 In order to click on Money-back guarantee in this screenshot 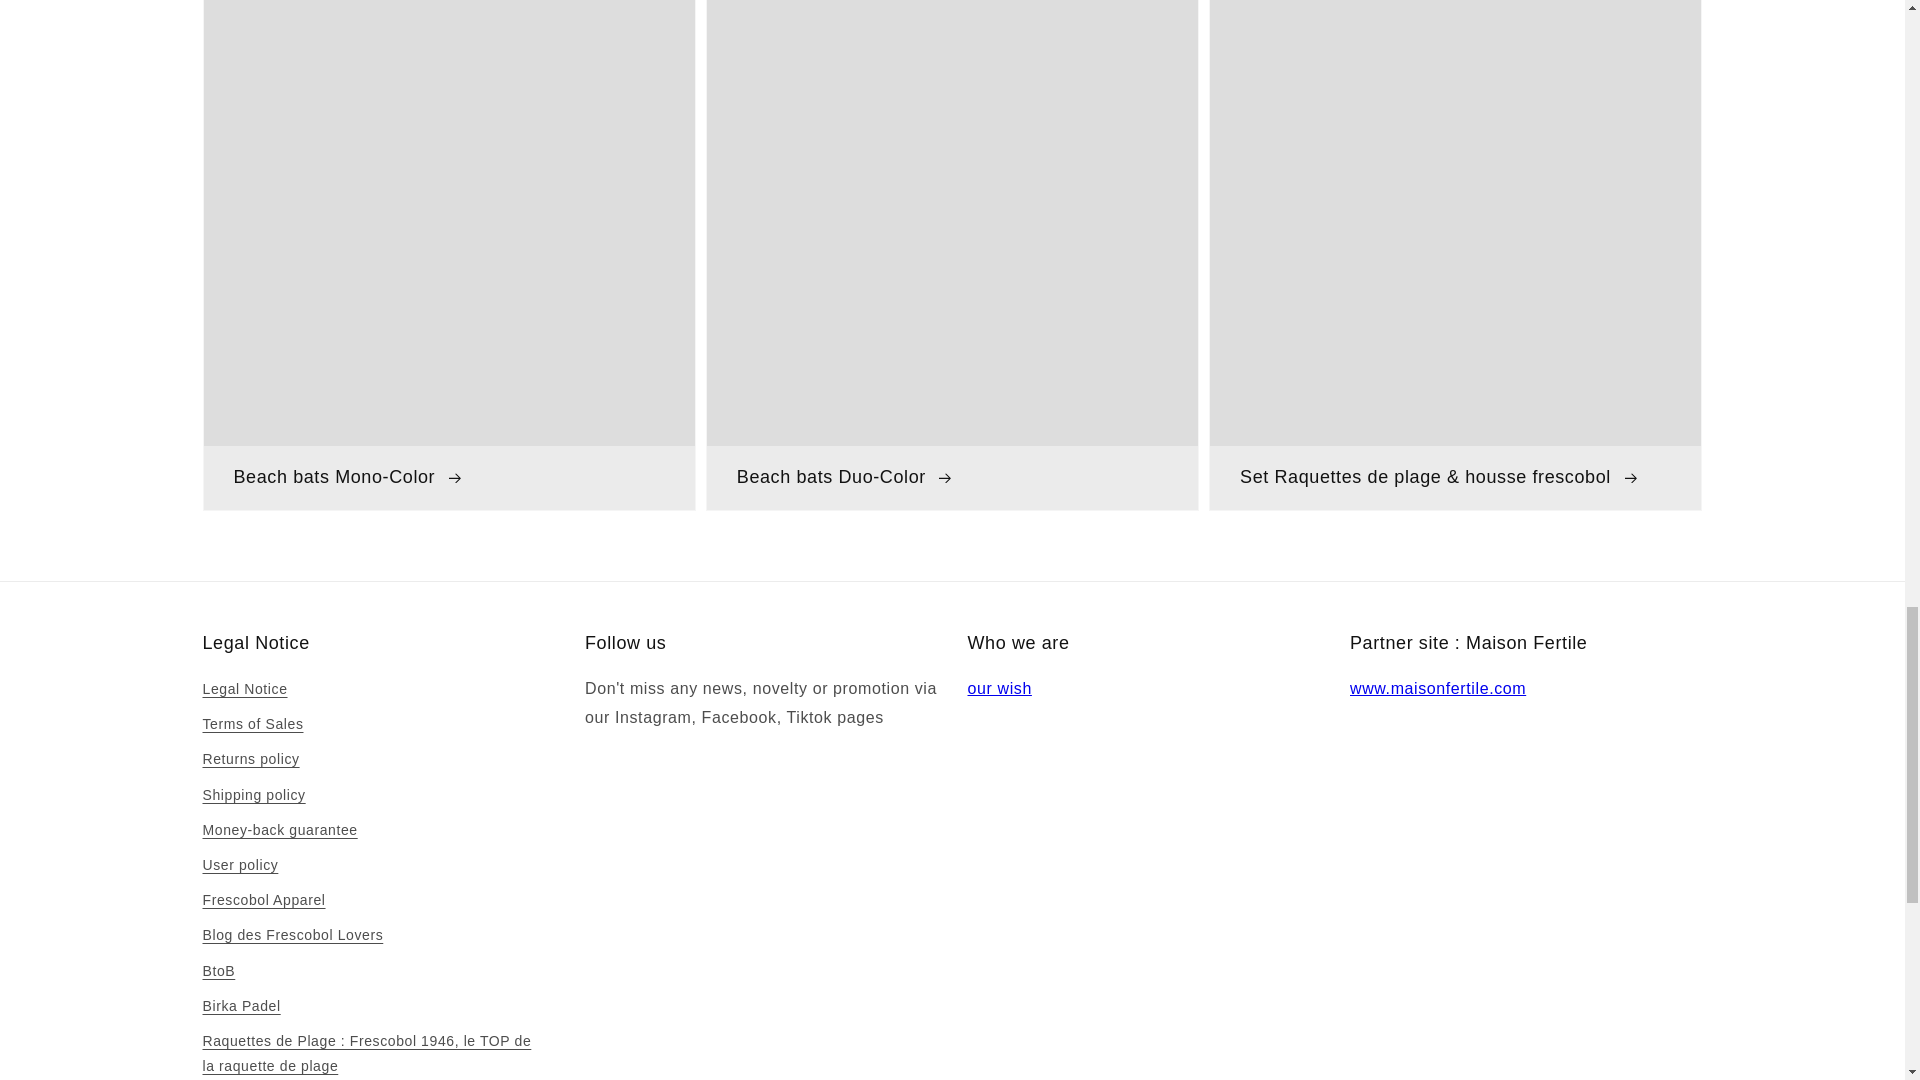, I will do `click(279, 830)`.